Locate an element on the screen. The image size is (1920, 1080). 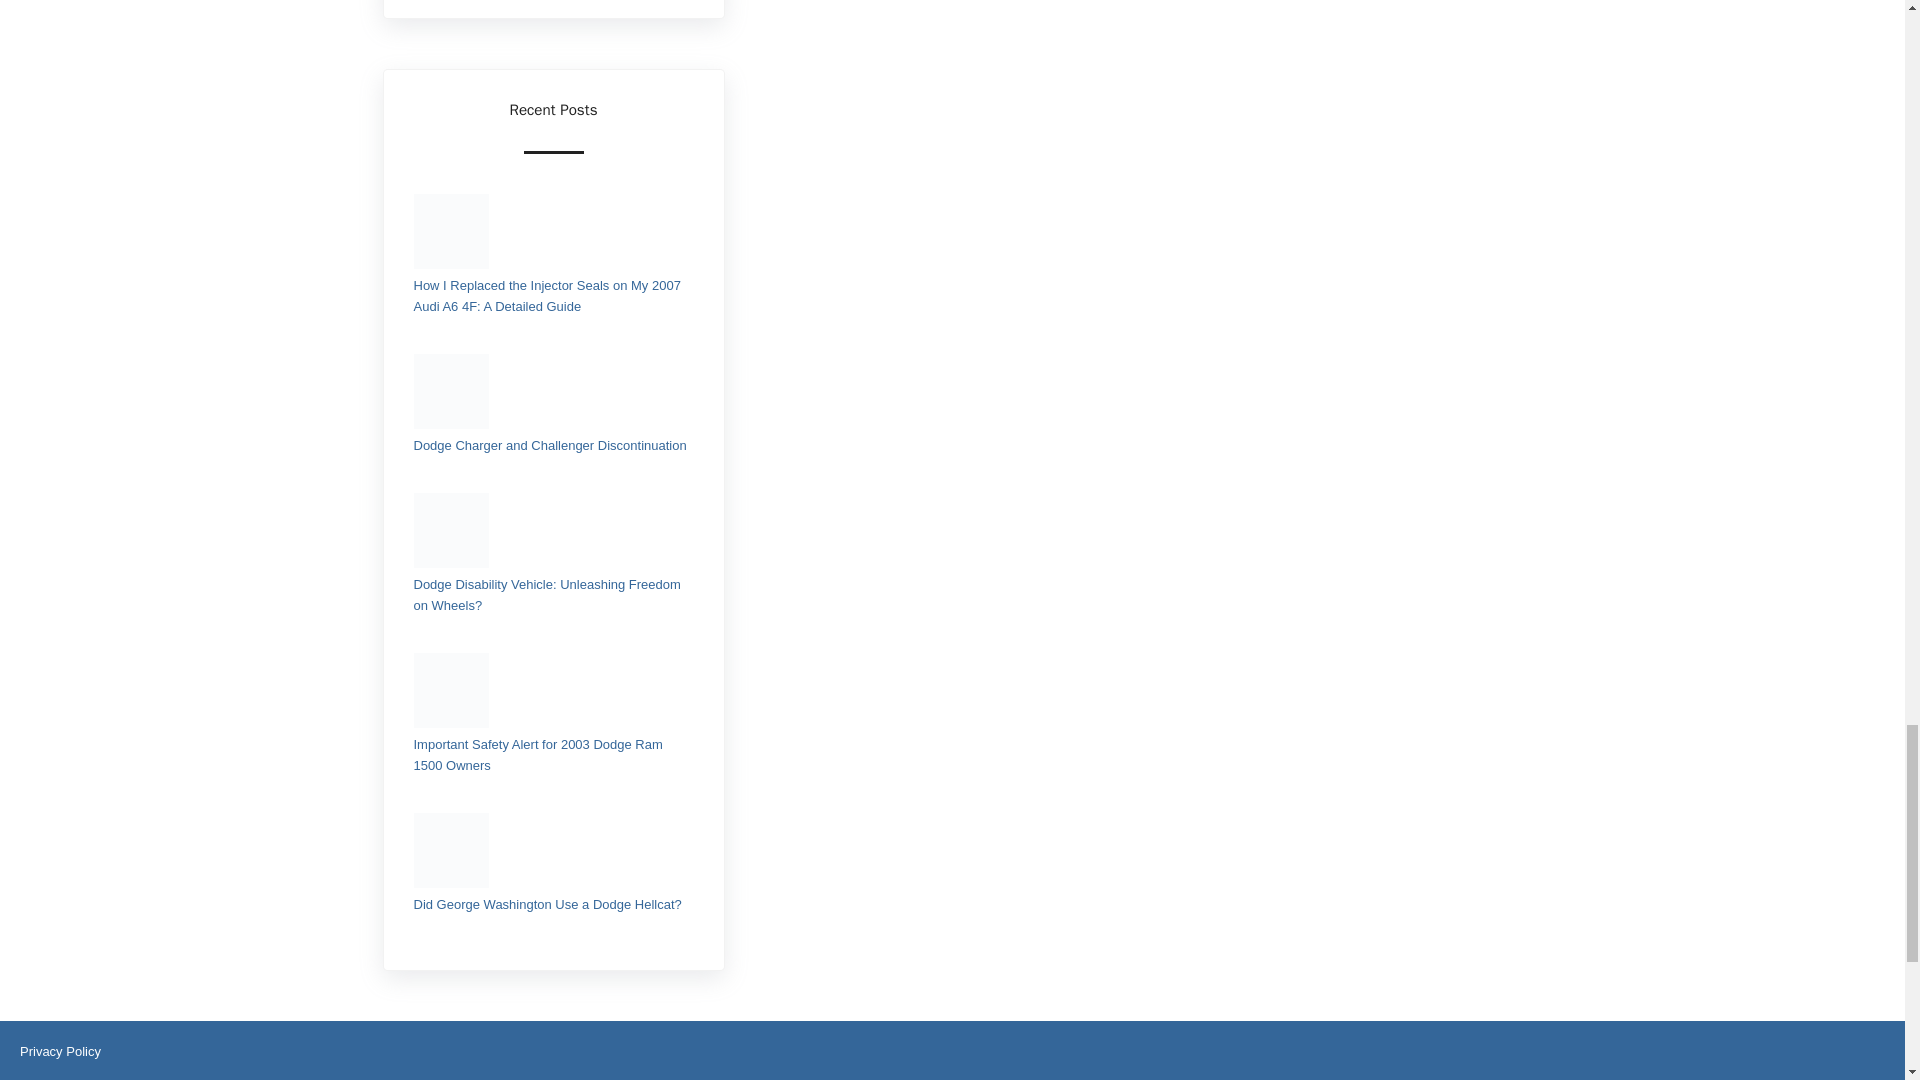
Important Safety Alert for 2003 Dodge Ram 1500 Owners 7 is located at coordinates (452, 690).